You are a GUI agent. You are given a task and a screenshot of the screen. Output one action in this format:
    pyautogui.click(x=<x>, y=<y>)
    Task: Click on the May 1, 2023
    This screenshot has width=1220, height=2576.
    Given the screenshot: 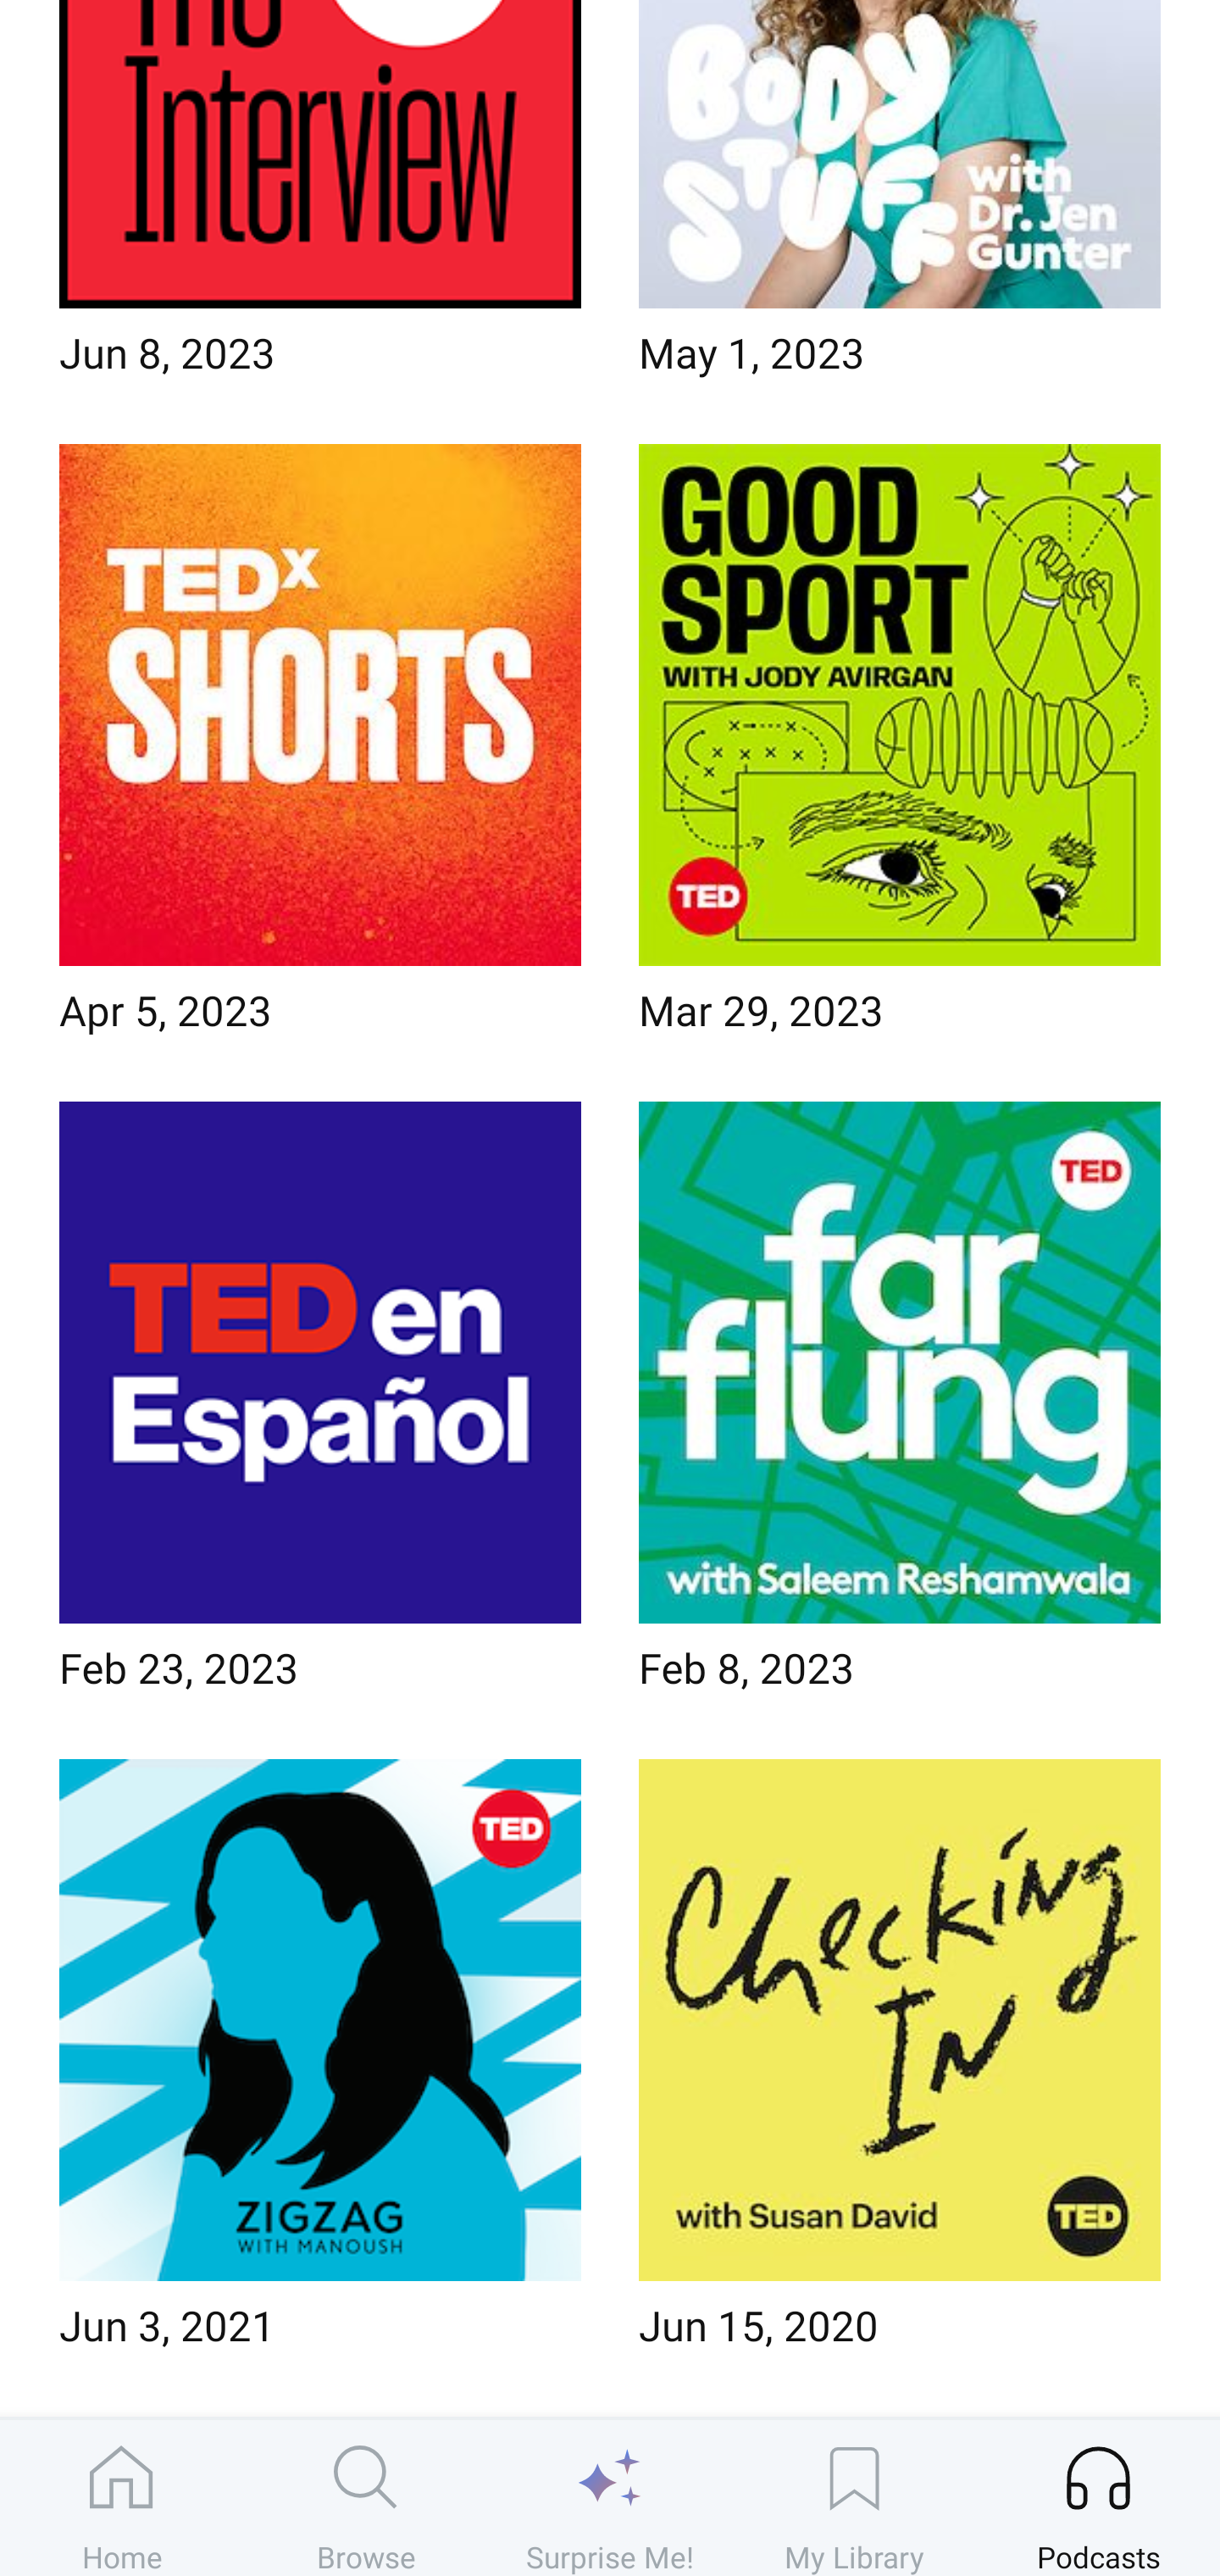 What is the action you would take?
    pyautogui.click(x=900, y=198)
    